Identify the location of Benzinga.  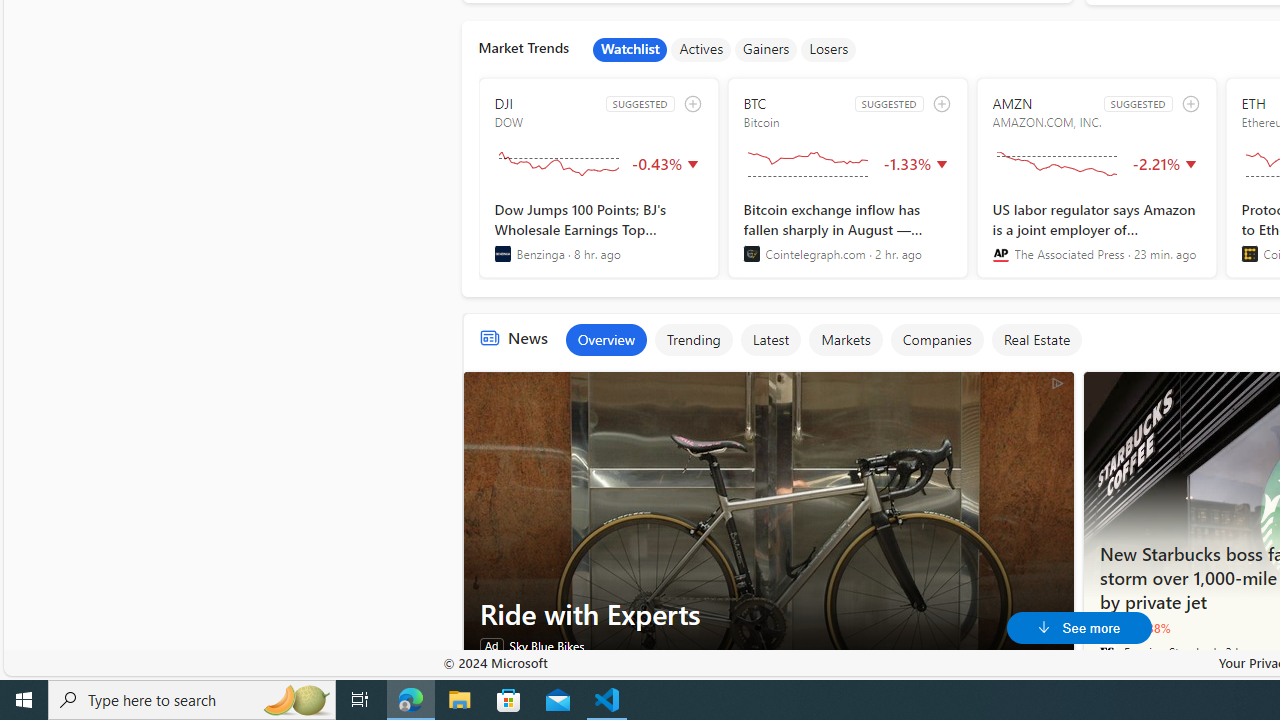
(502, 254).